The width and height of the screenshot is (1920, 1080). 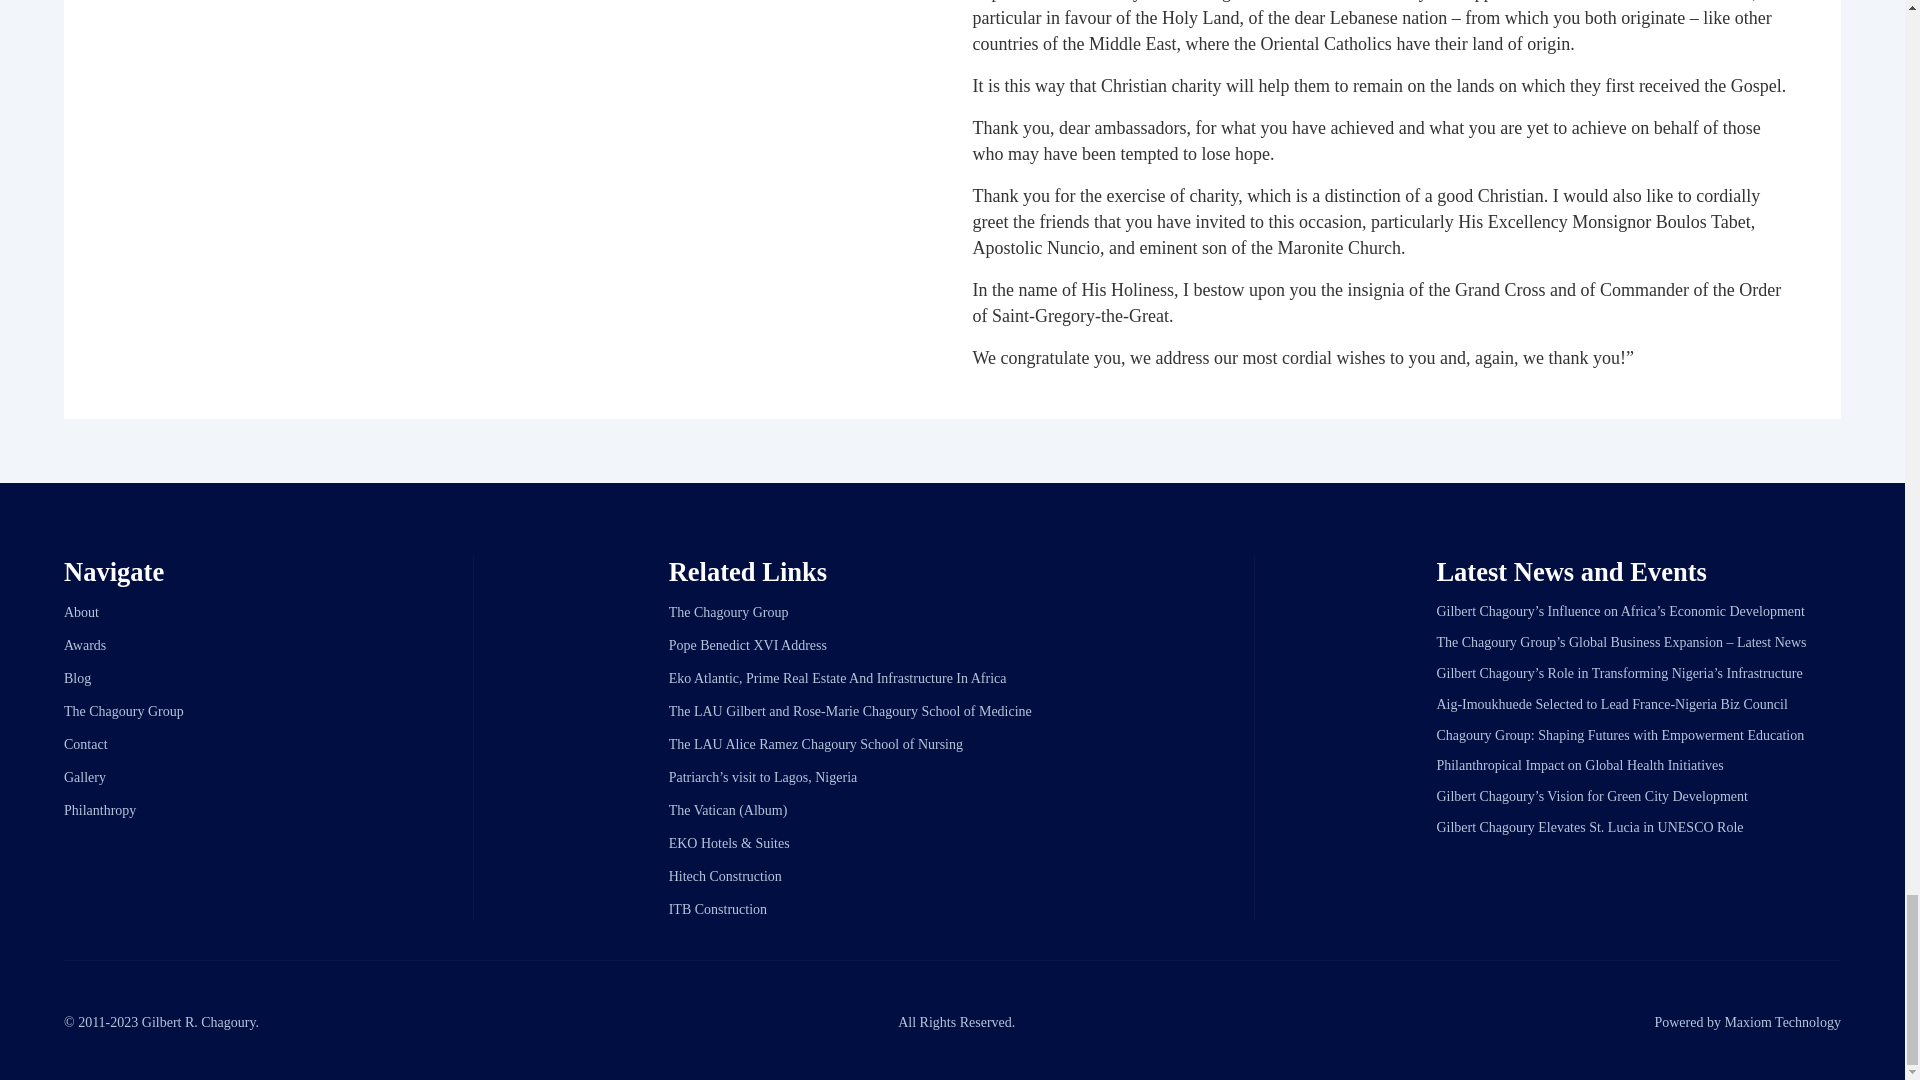 What do you see at coordinates (1590, 826) in the screenshot?
I see `Gilbert Chagoury Elevates St. Lucia in UNESCO Role` at bounding box center [1590, 826].